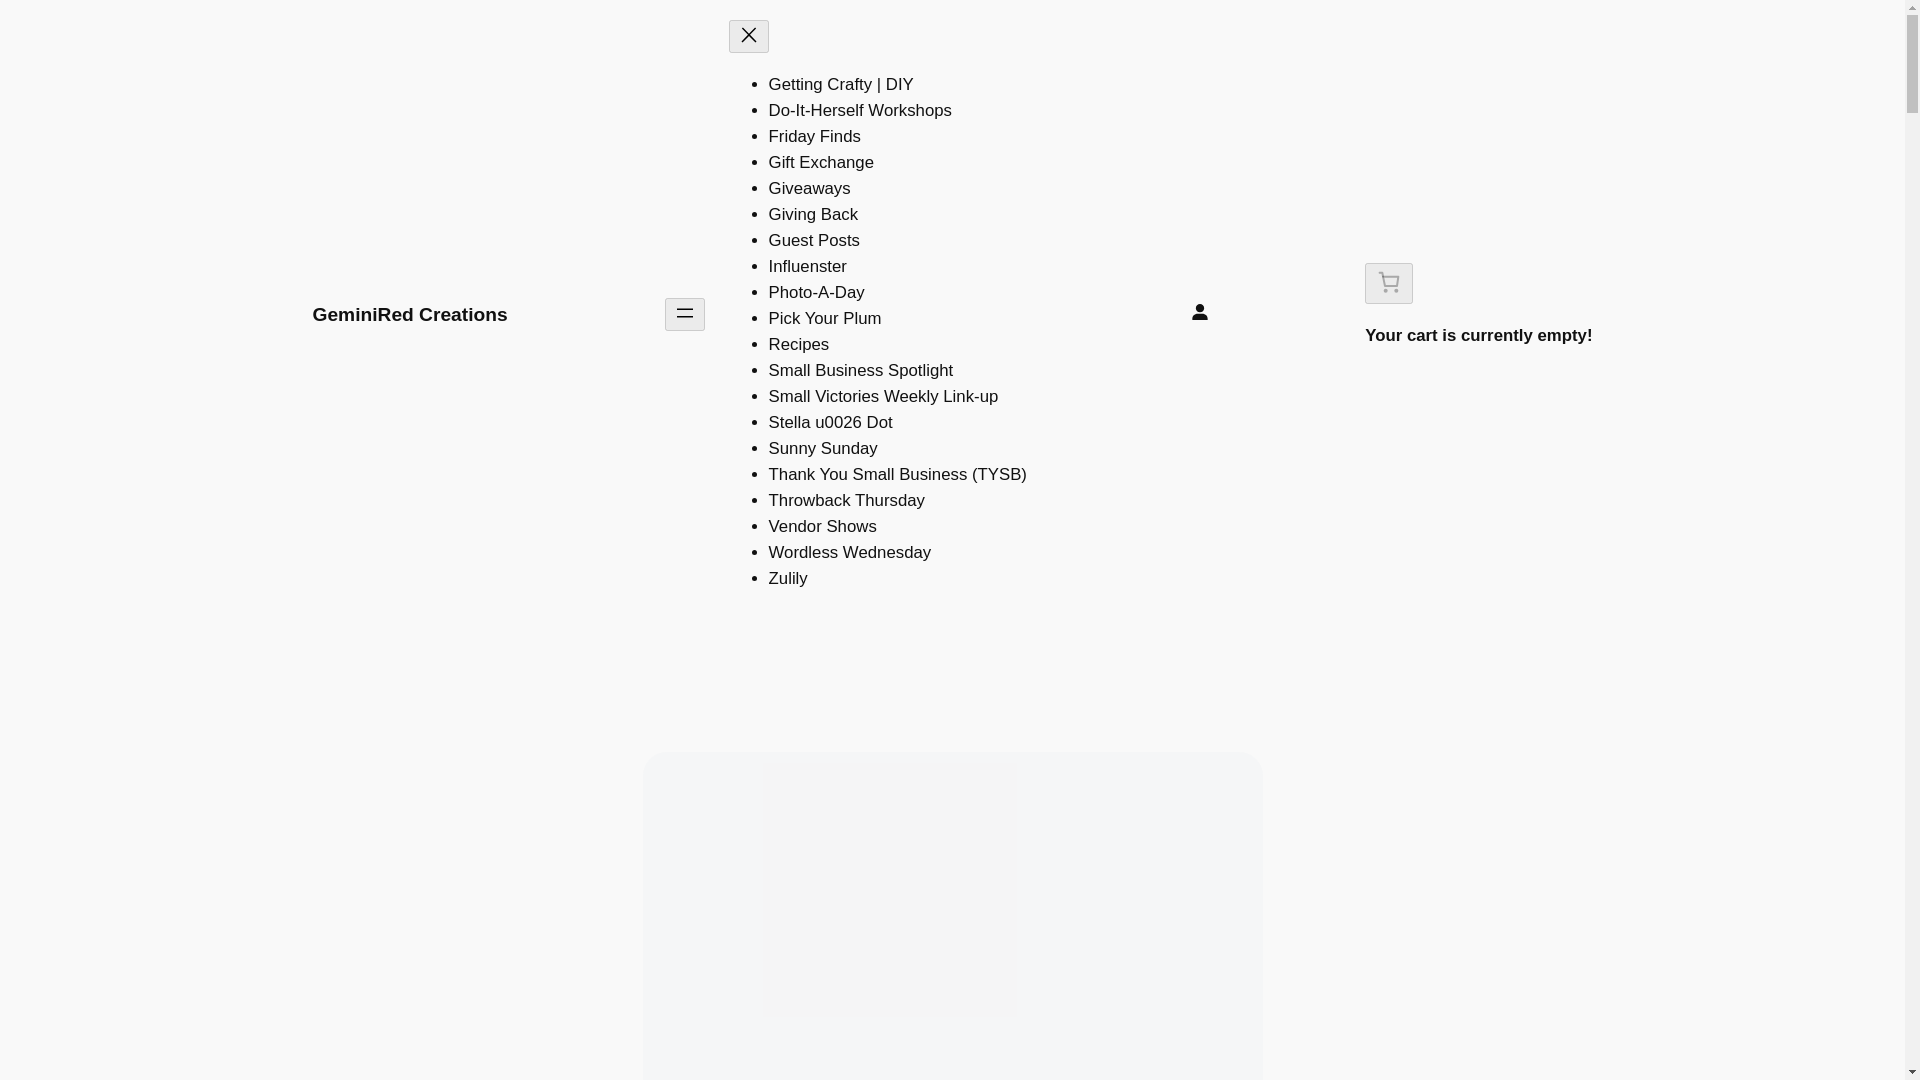 This screenshot has width=1920, height=1080. What do you see at coordinates (814, 136) in the screenshot?
I see `Friday Finds` at bounding box center [814, 136].